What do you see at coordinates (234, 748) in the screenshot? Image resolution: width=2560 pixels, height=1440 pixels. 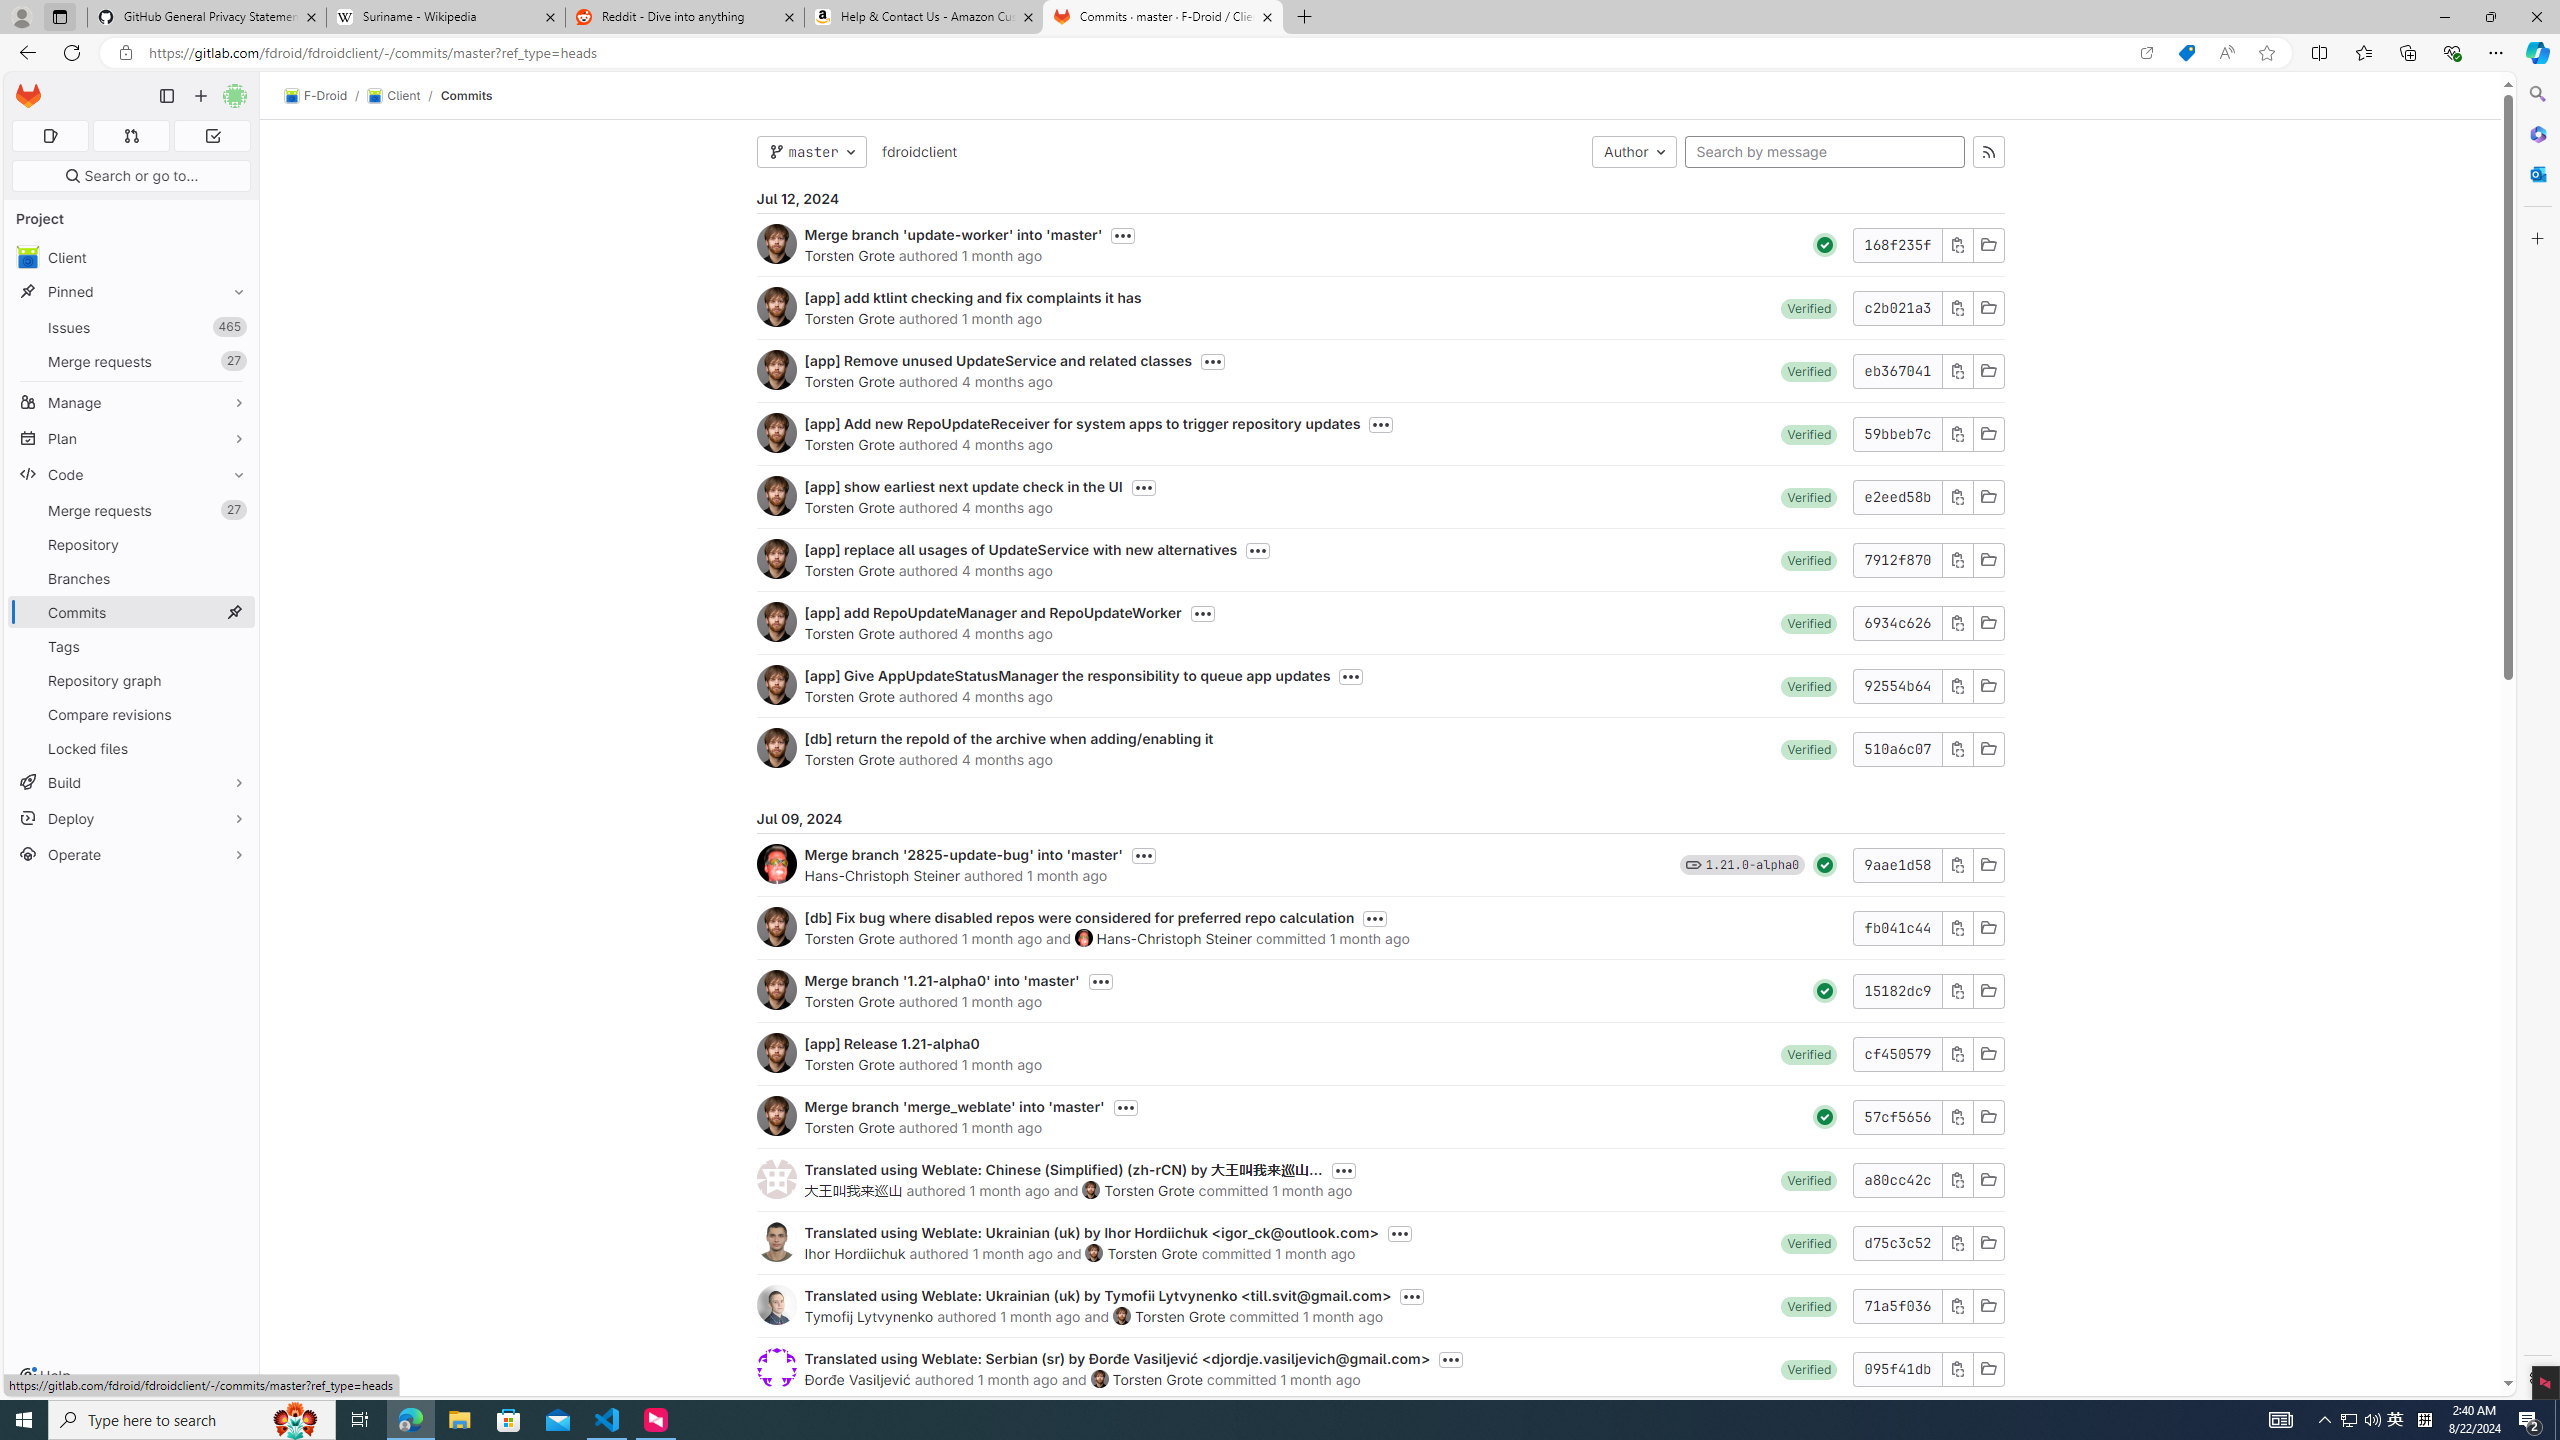 I see `Pin Locked files` at bounding box center [234, 748].